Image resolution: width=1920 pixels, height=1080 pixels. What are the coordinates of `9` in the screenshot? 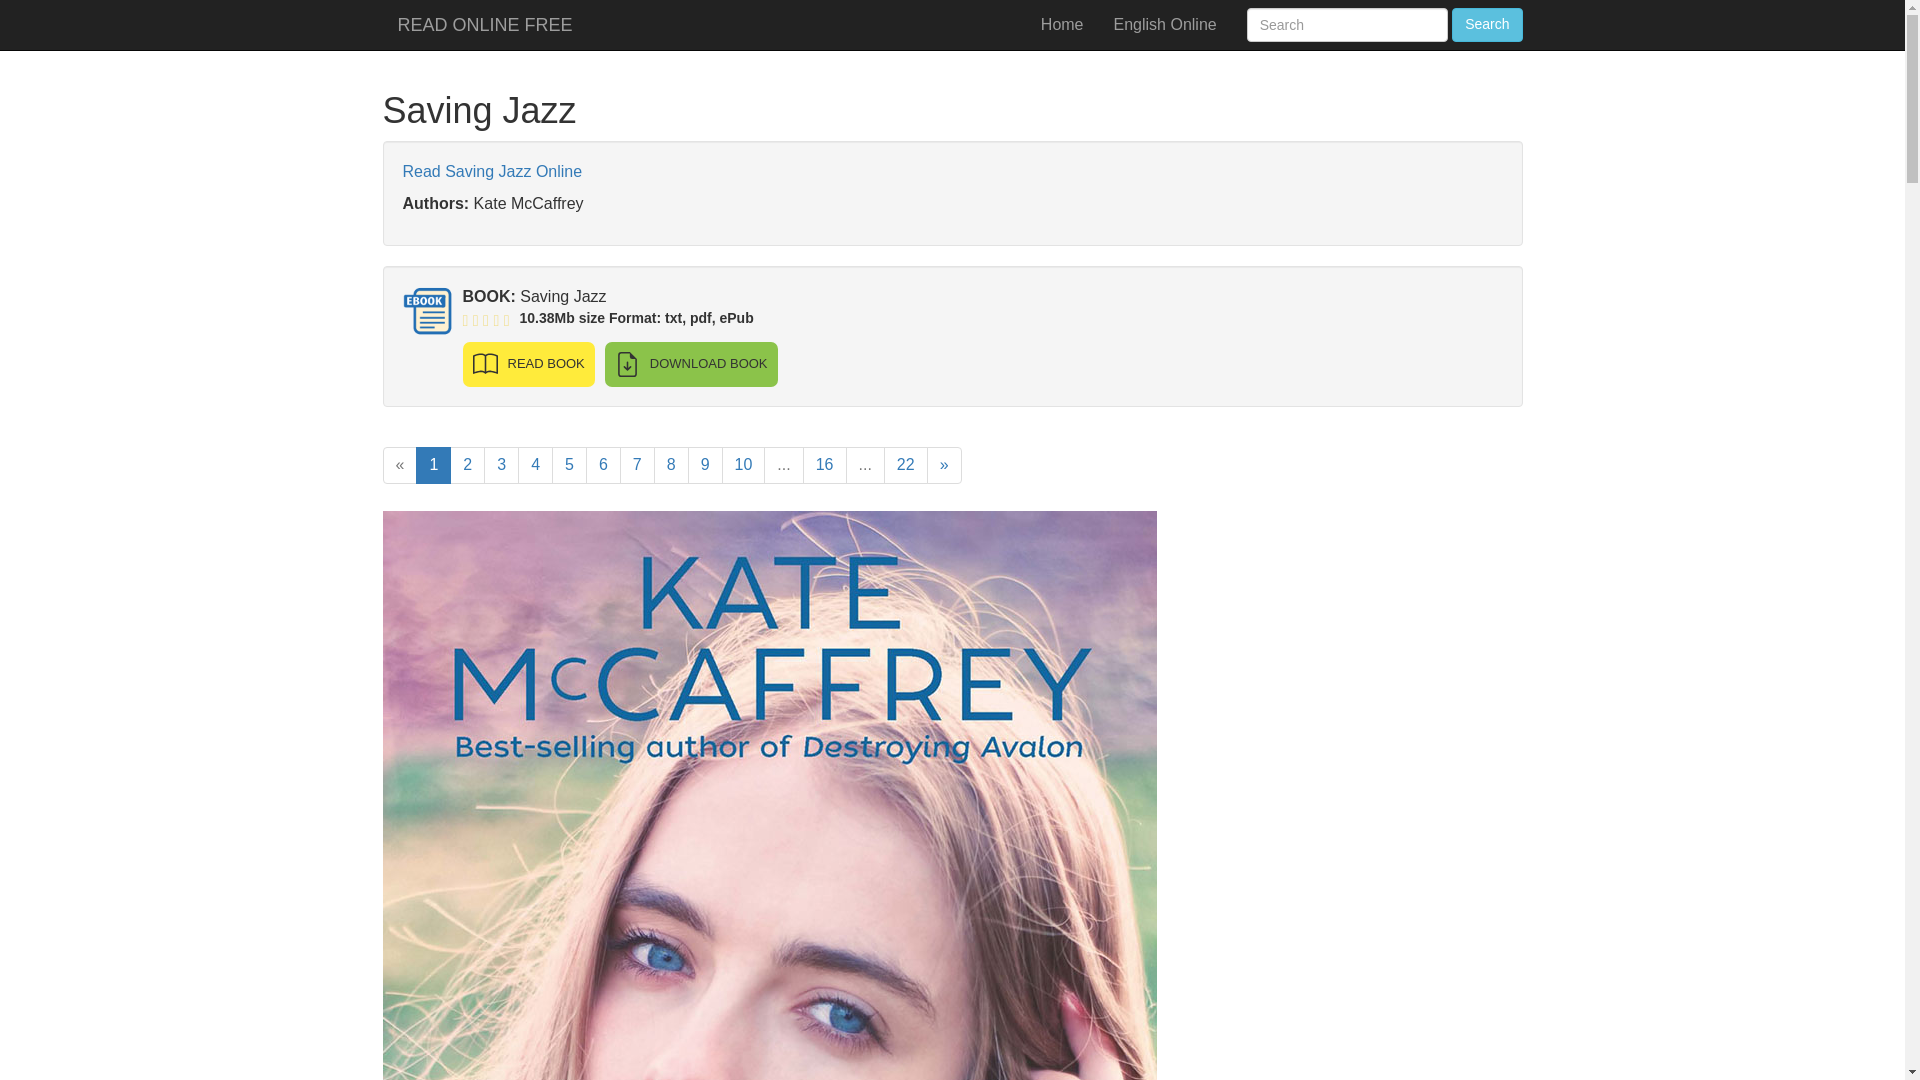 It's located at (705, 465).